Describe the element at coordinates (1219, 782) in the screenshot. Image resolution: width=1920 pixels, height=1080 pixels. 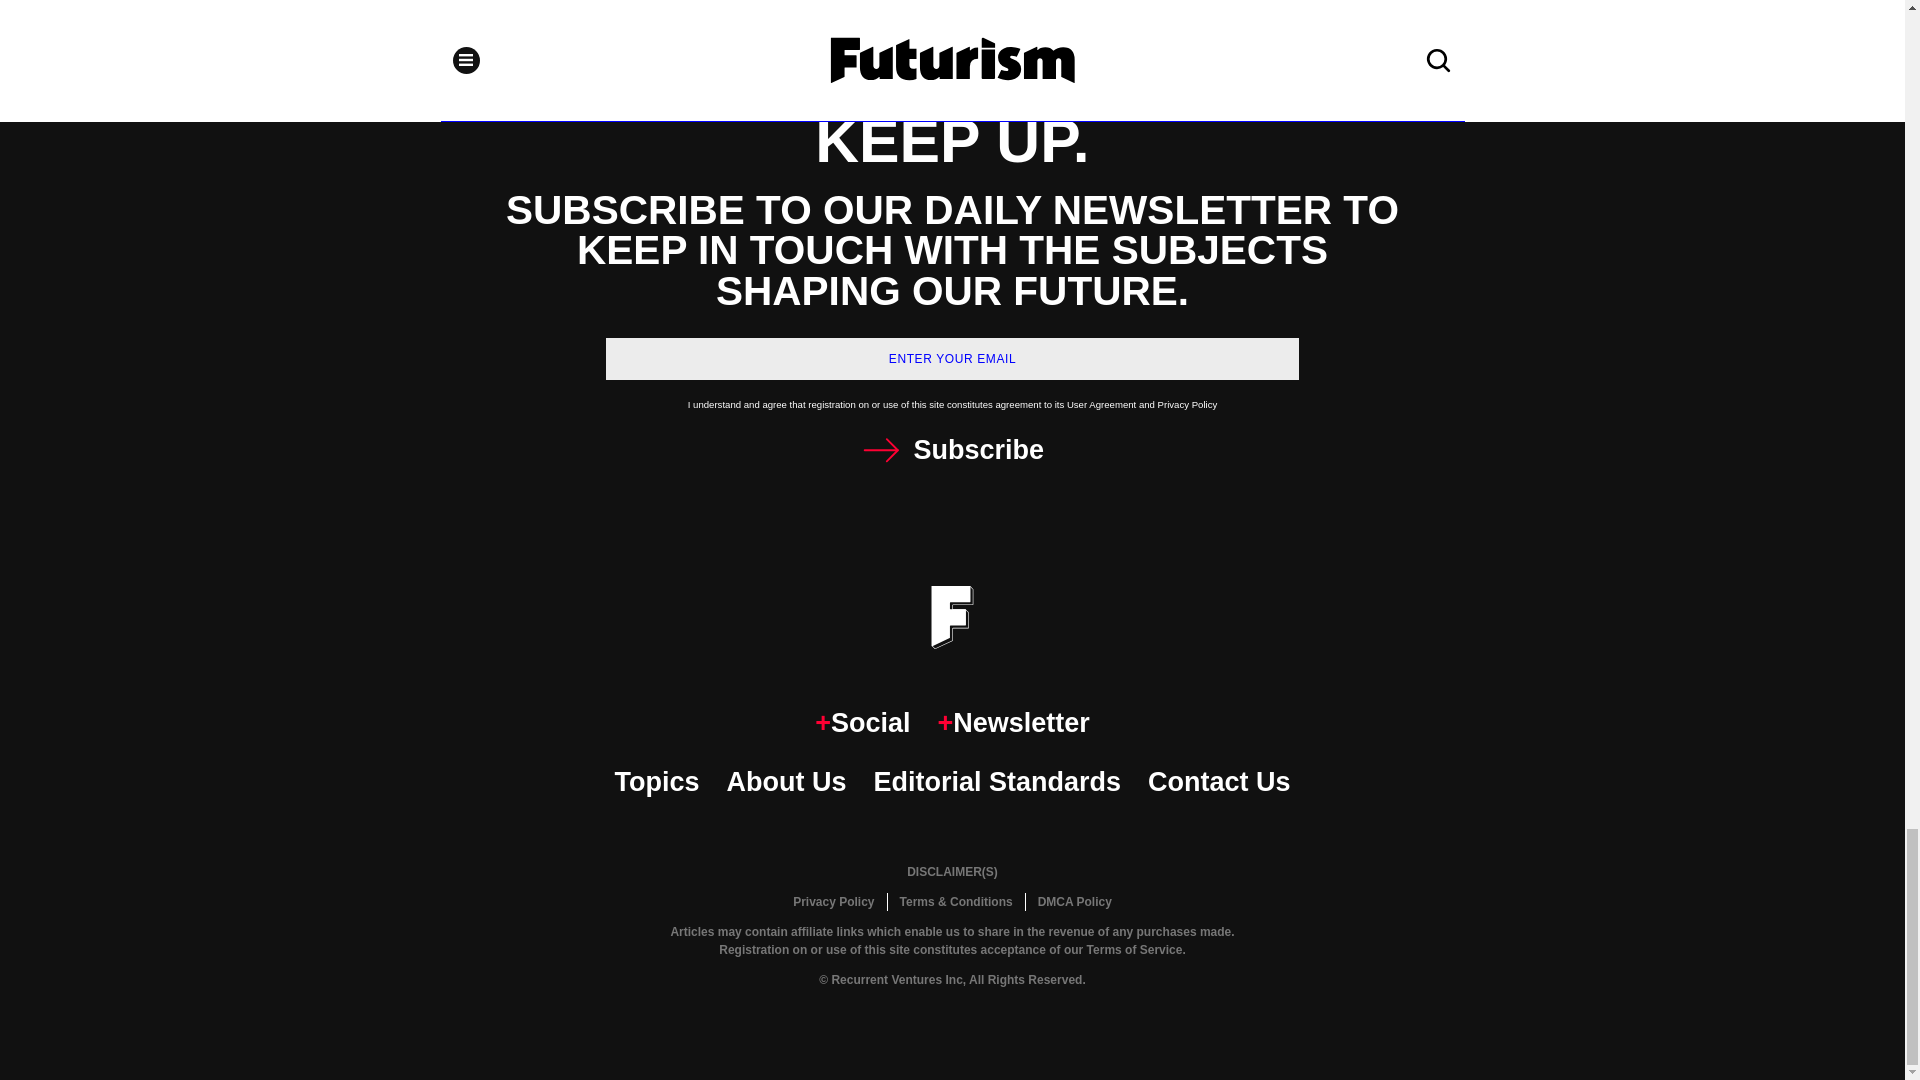
I see `Contact Us` at that location.